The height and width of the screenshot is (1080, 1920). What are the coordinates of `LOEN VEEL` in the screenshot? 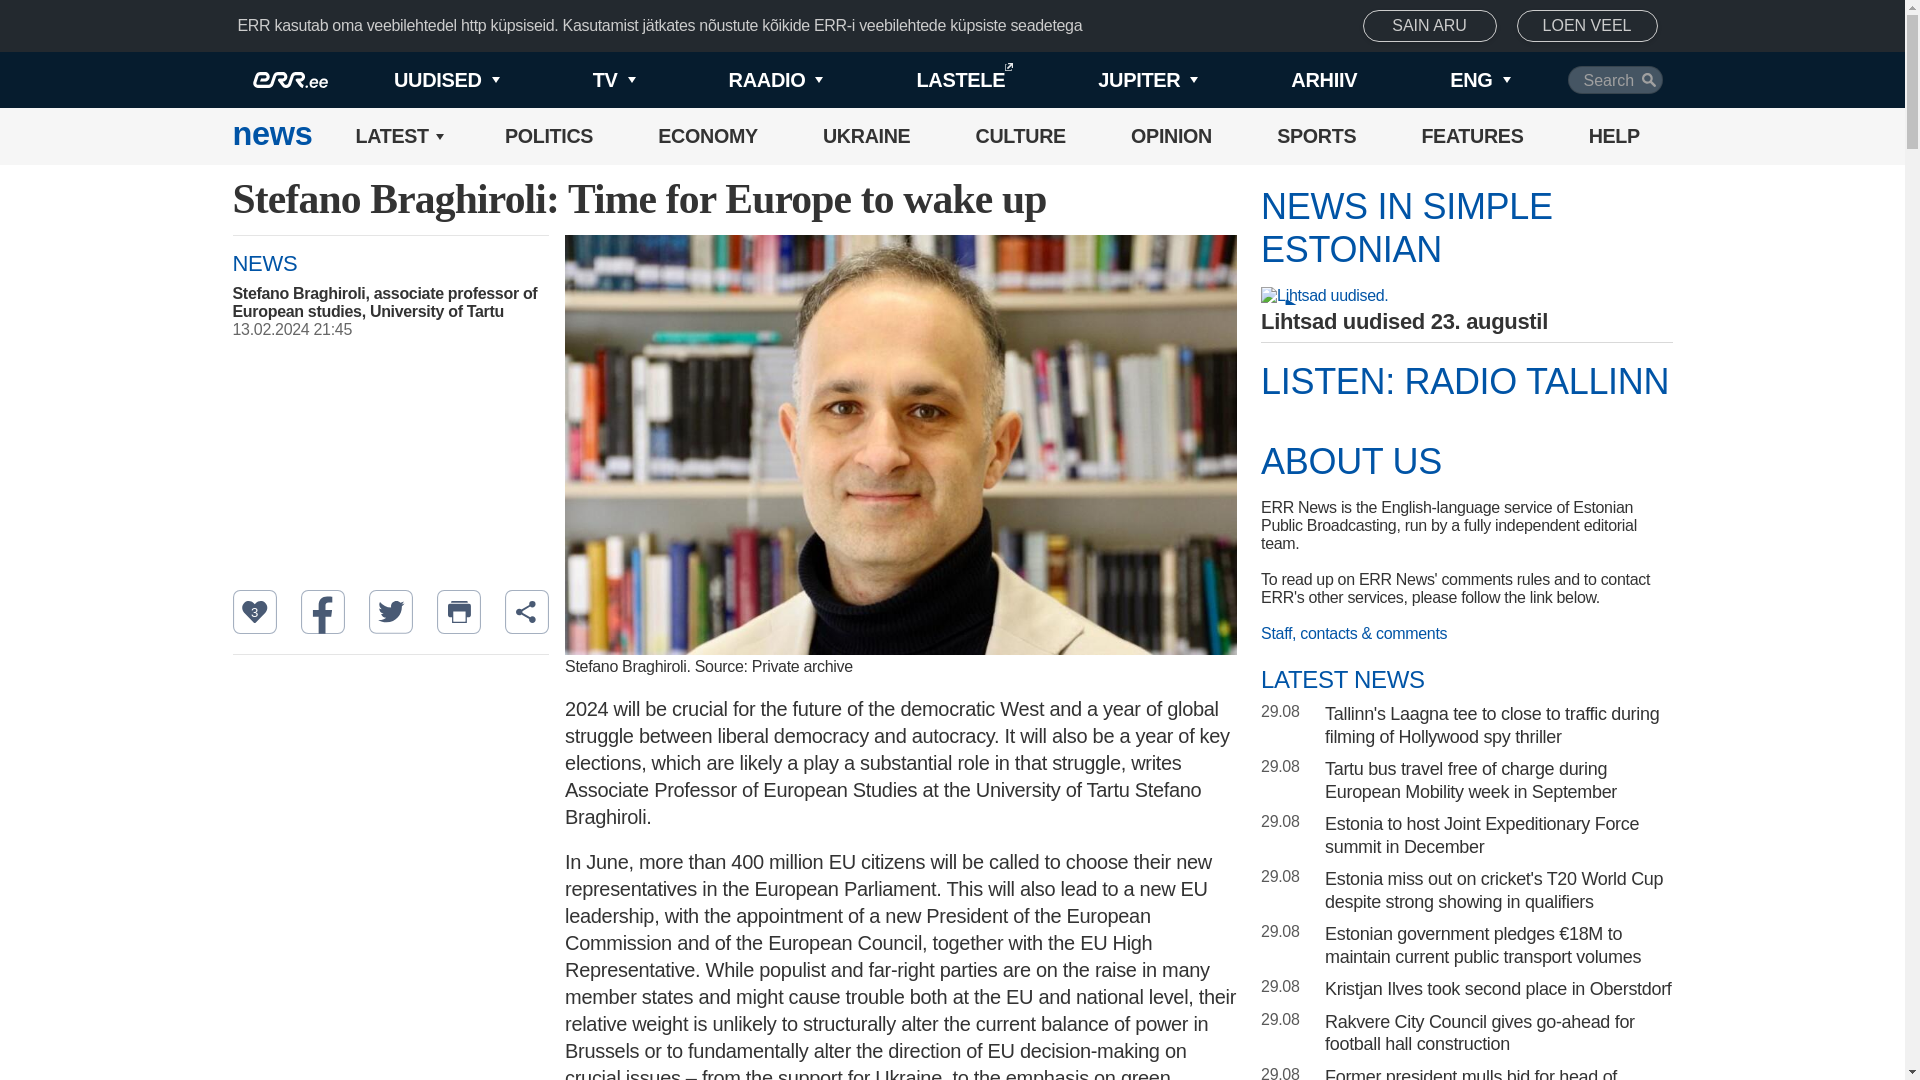 It's located at (1587, 26).